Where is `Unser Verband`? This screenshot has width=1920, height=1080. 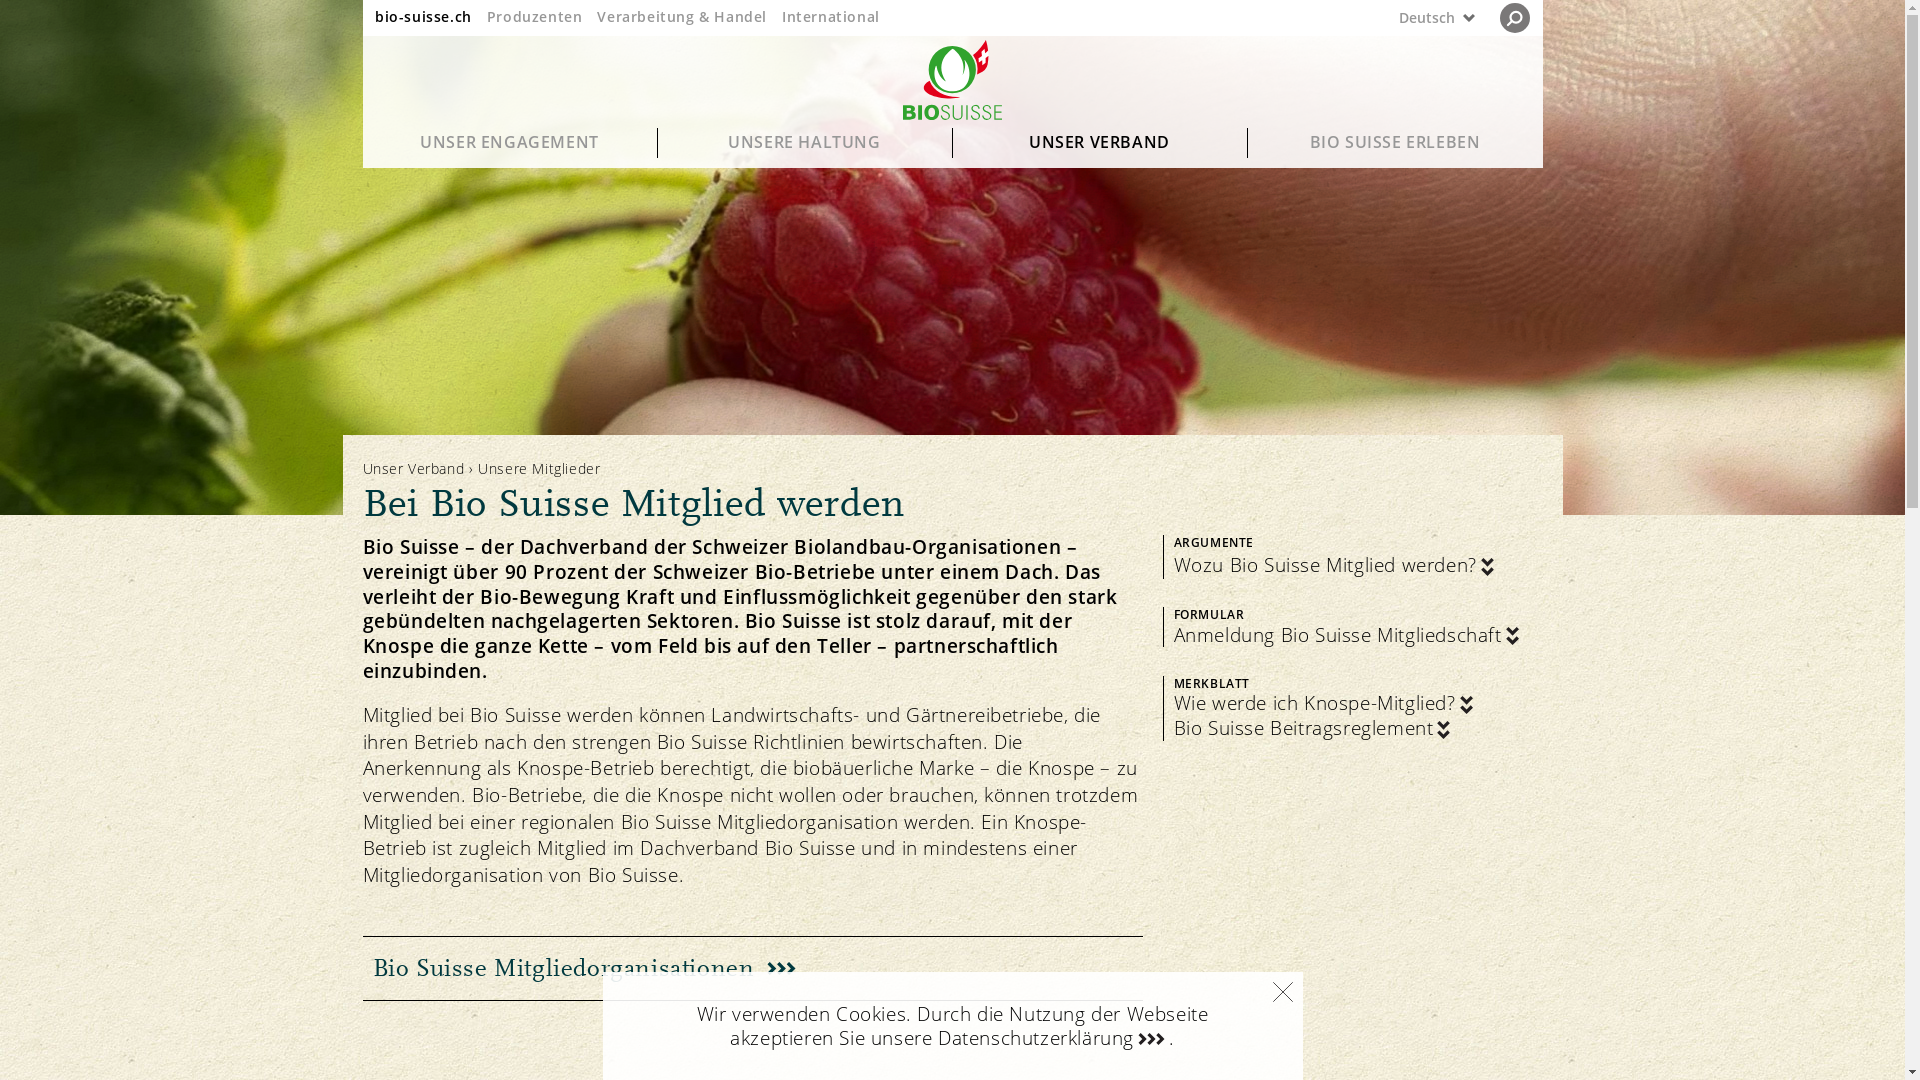 Unser Verband is located at coordinates (413, 468).